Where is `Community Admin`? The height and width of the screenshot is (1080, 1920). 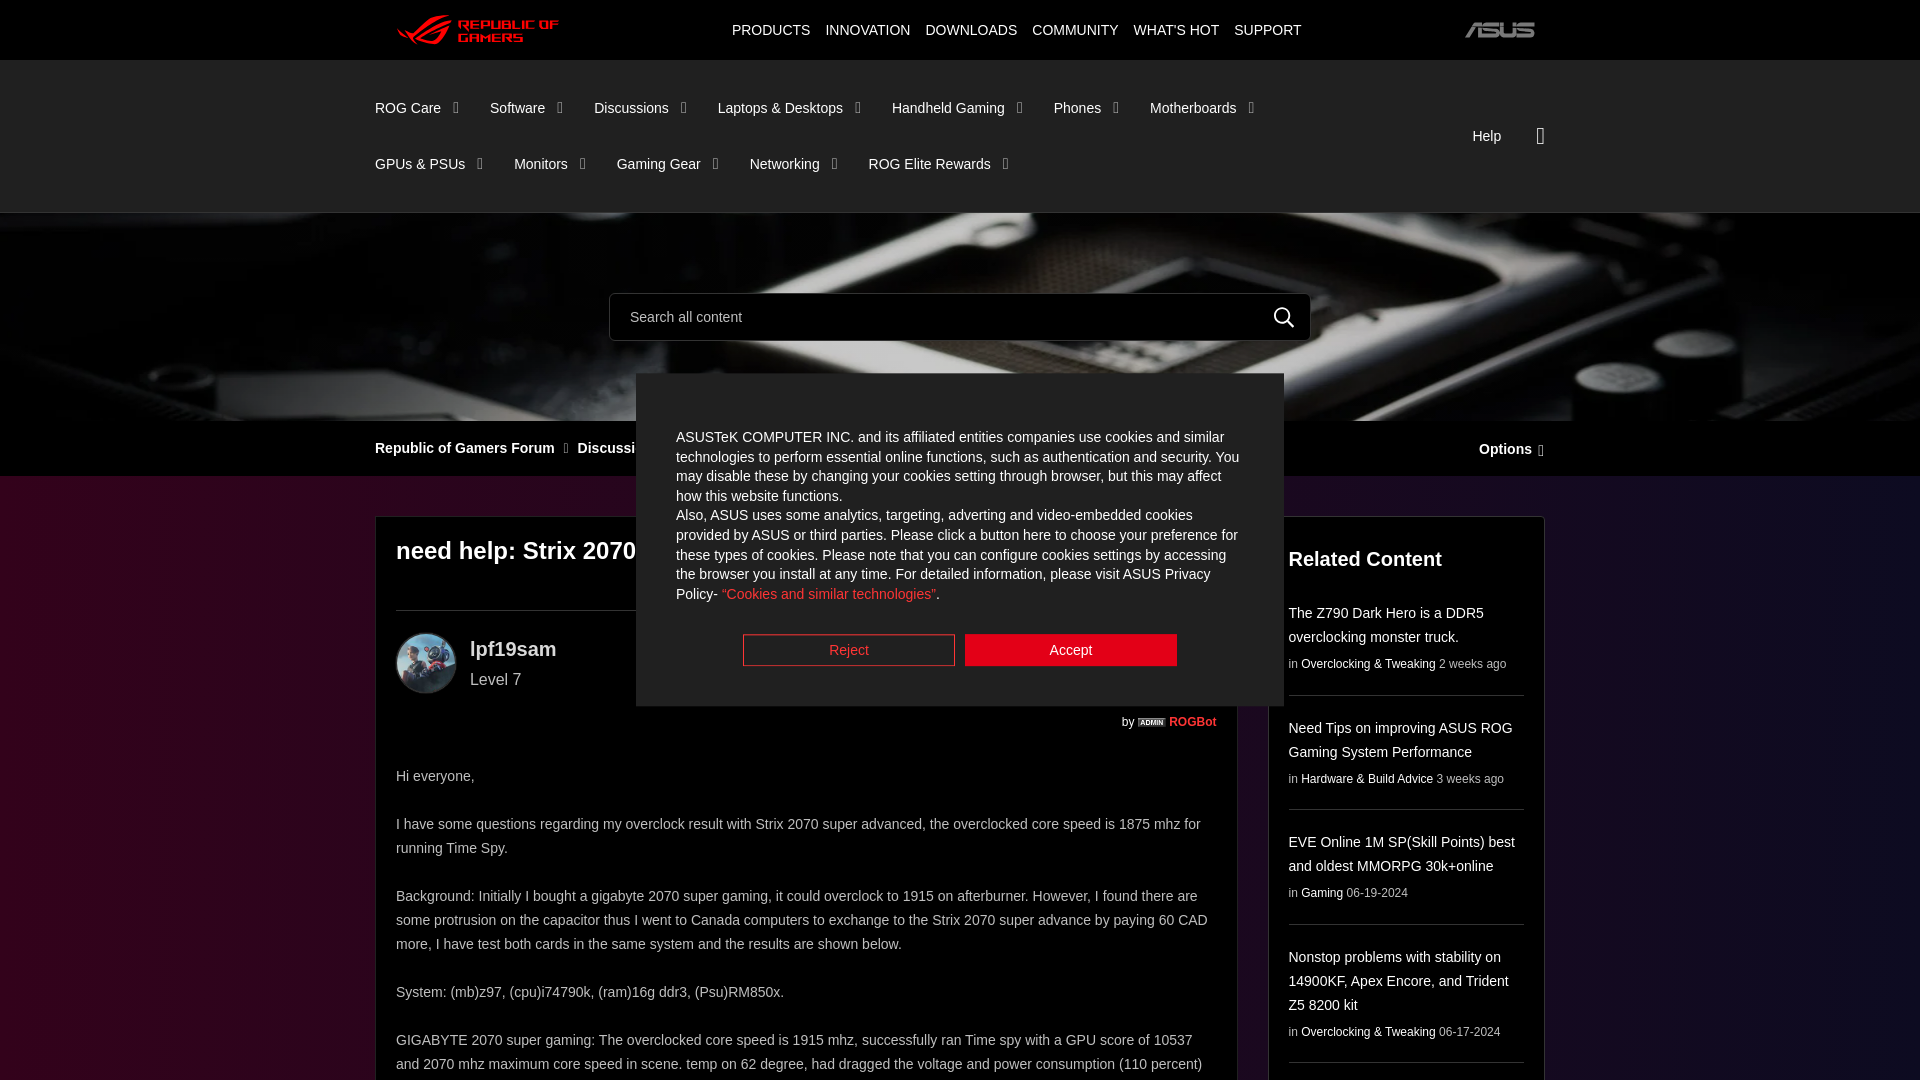 Community Admin is located at coordinates (1152, 722).